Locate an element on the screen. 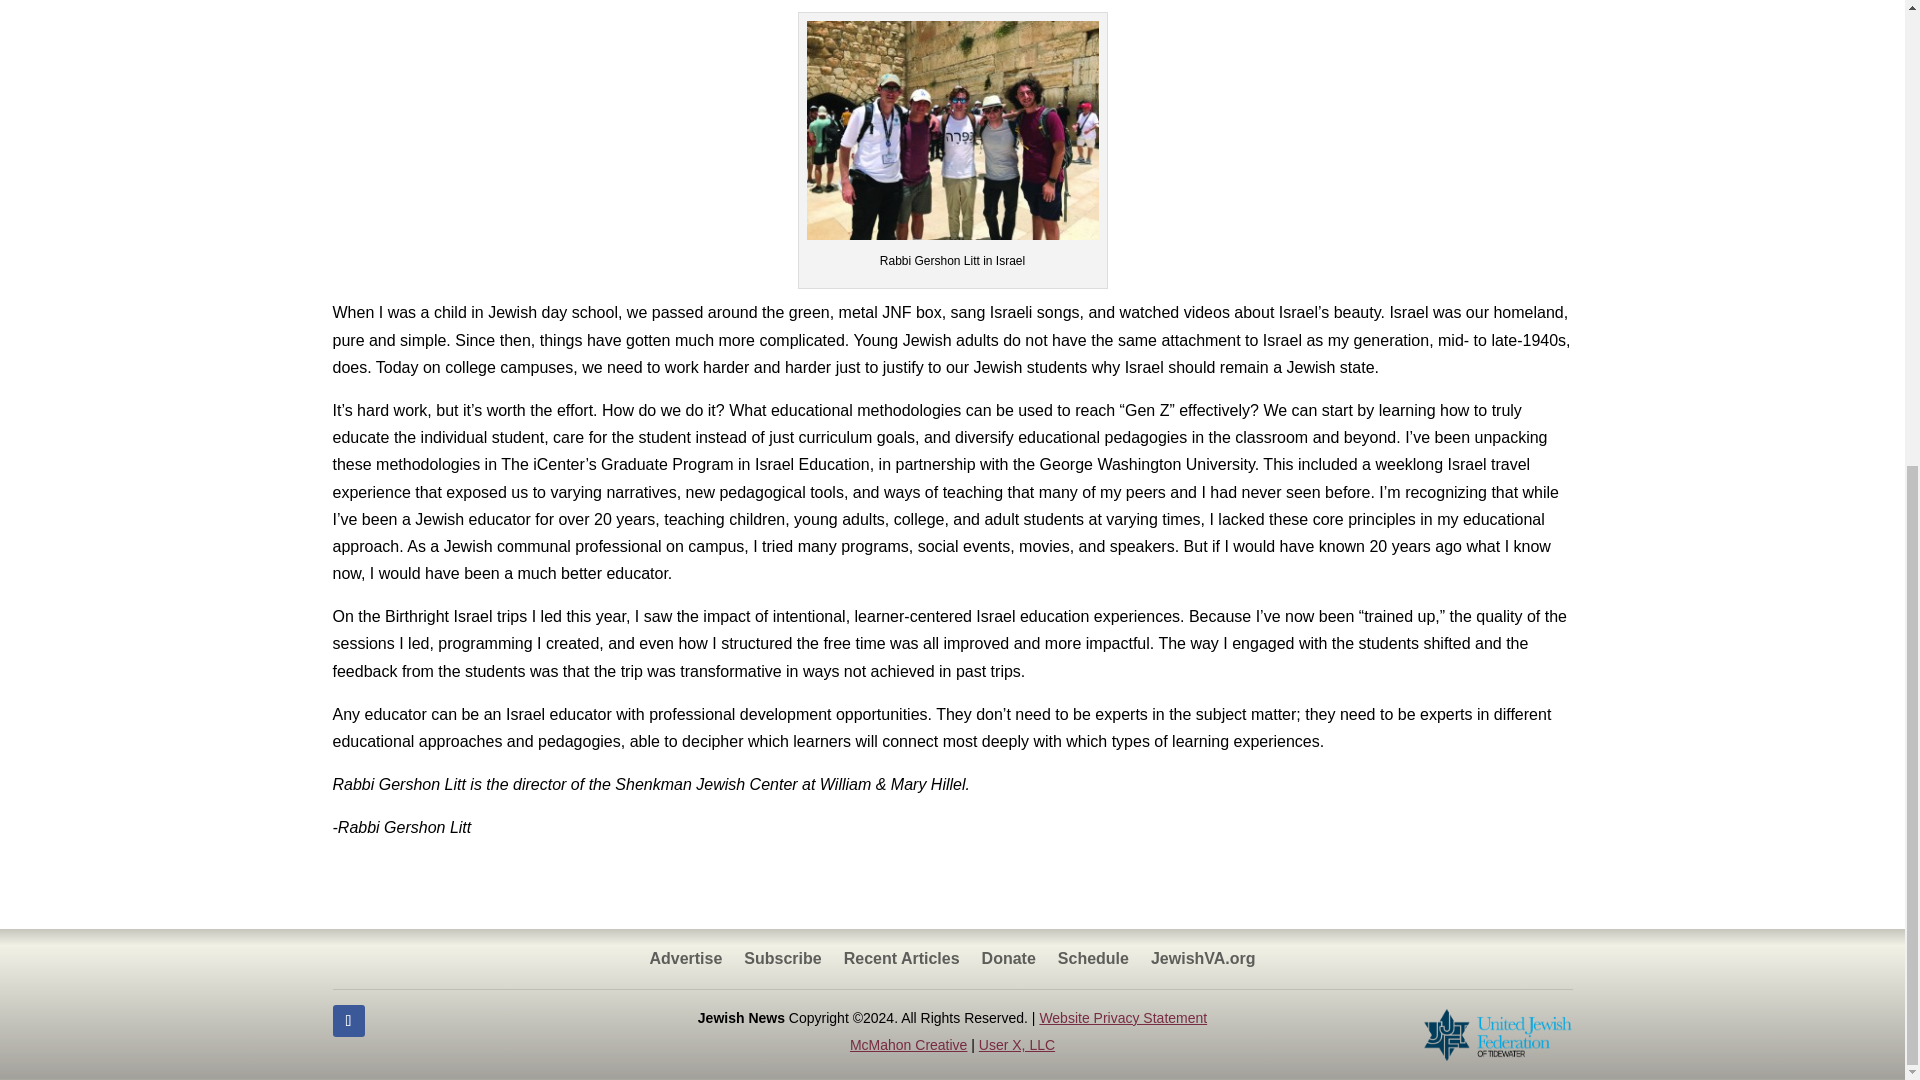  Litt in Israel is located at coordinates (952, 130).